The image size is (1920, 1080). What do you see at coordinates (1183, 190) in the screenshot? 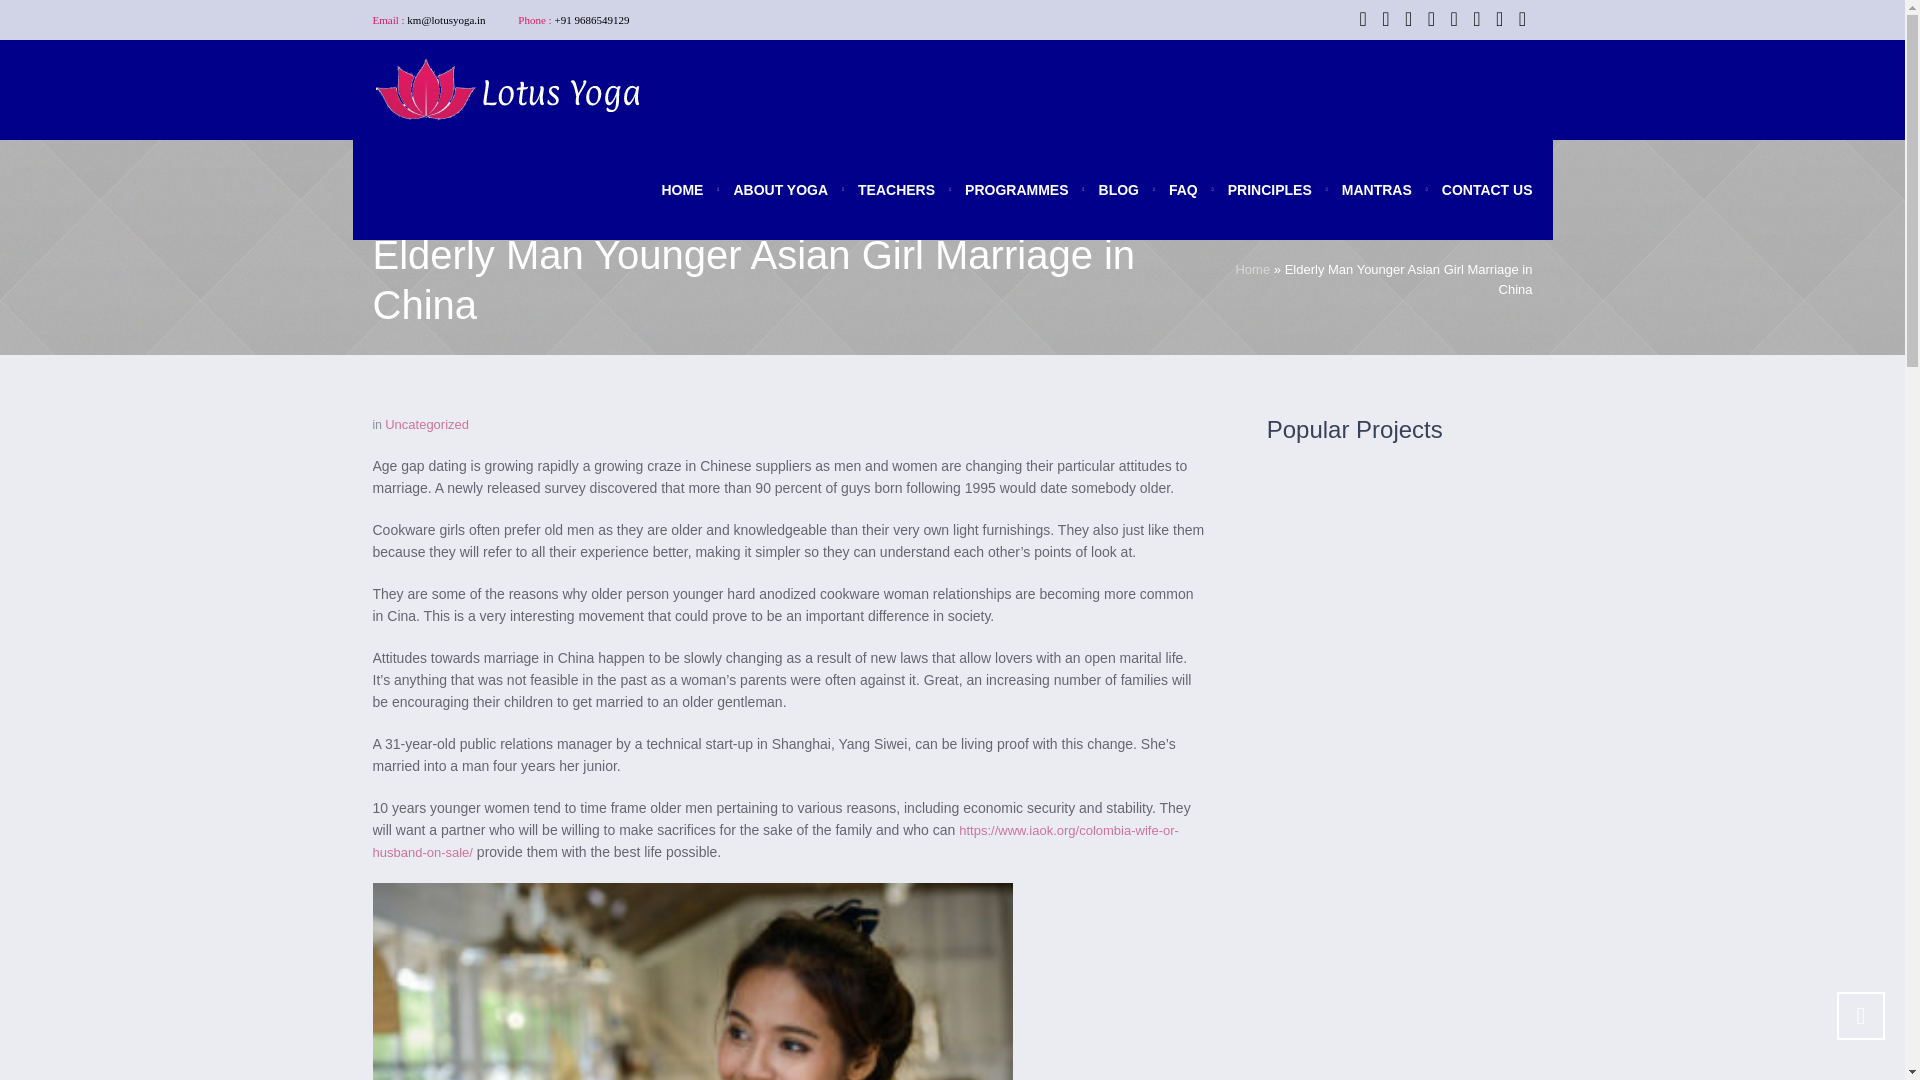
I see `FAQ` at bounding box center [1183, 190].